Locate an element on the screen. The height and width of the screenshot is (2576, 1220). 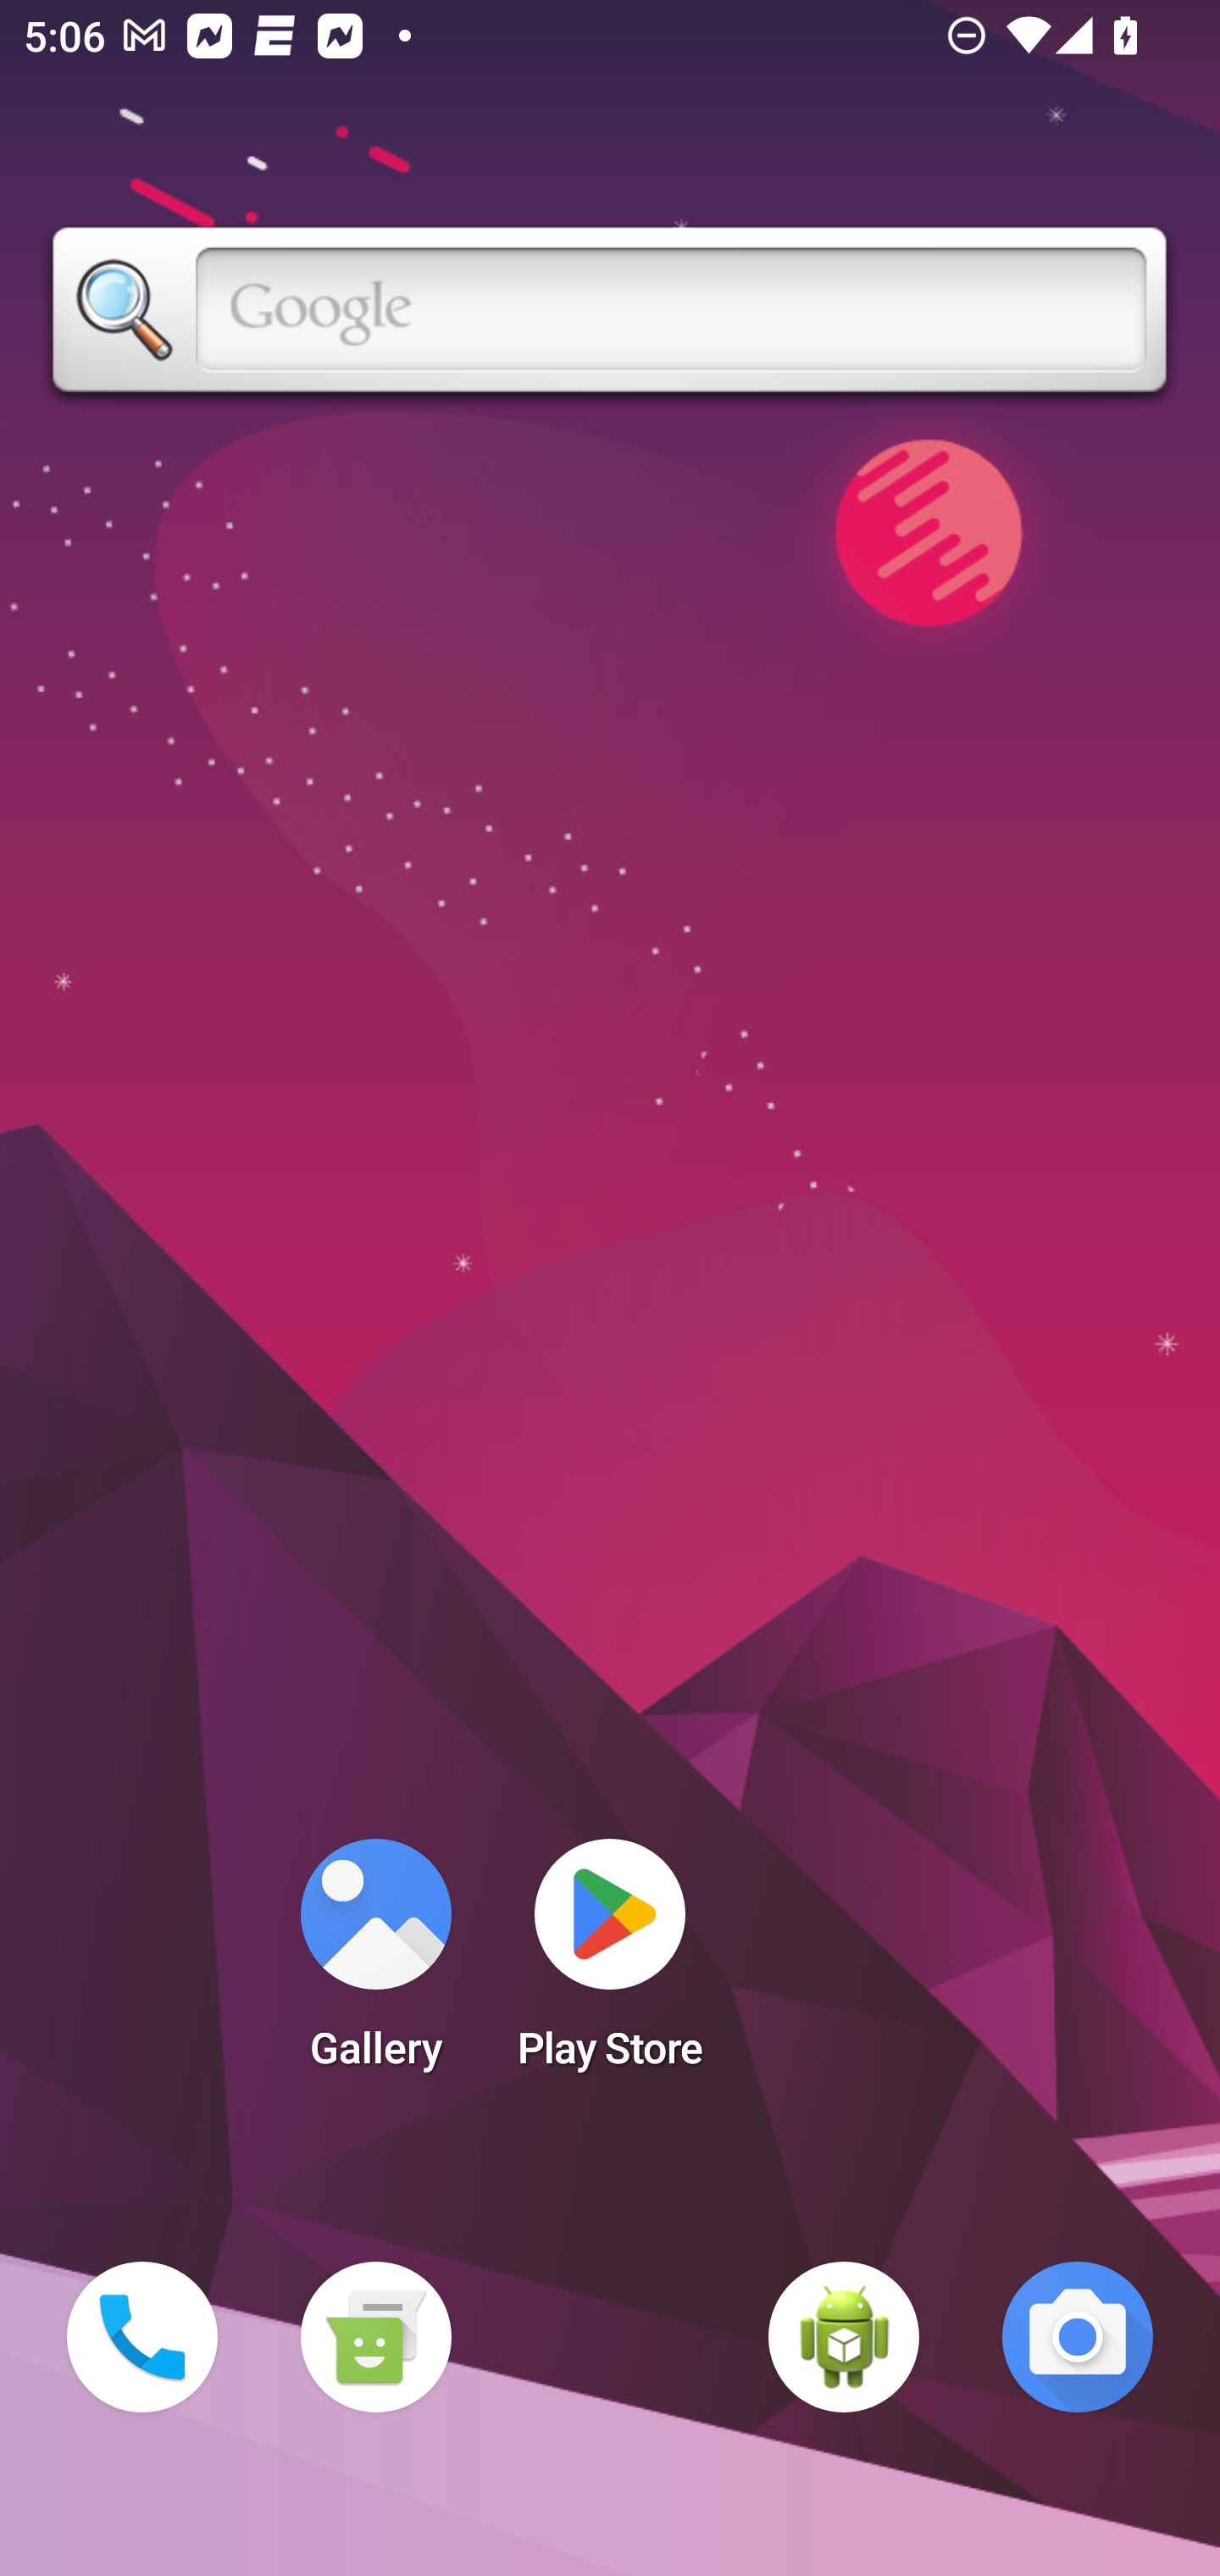
Gallery is located at coordinates (375, 1964).